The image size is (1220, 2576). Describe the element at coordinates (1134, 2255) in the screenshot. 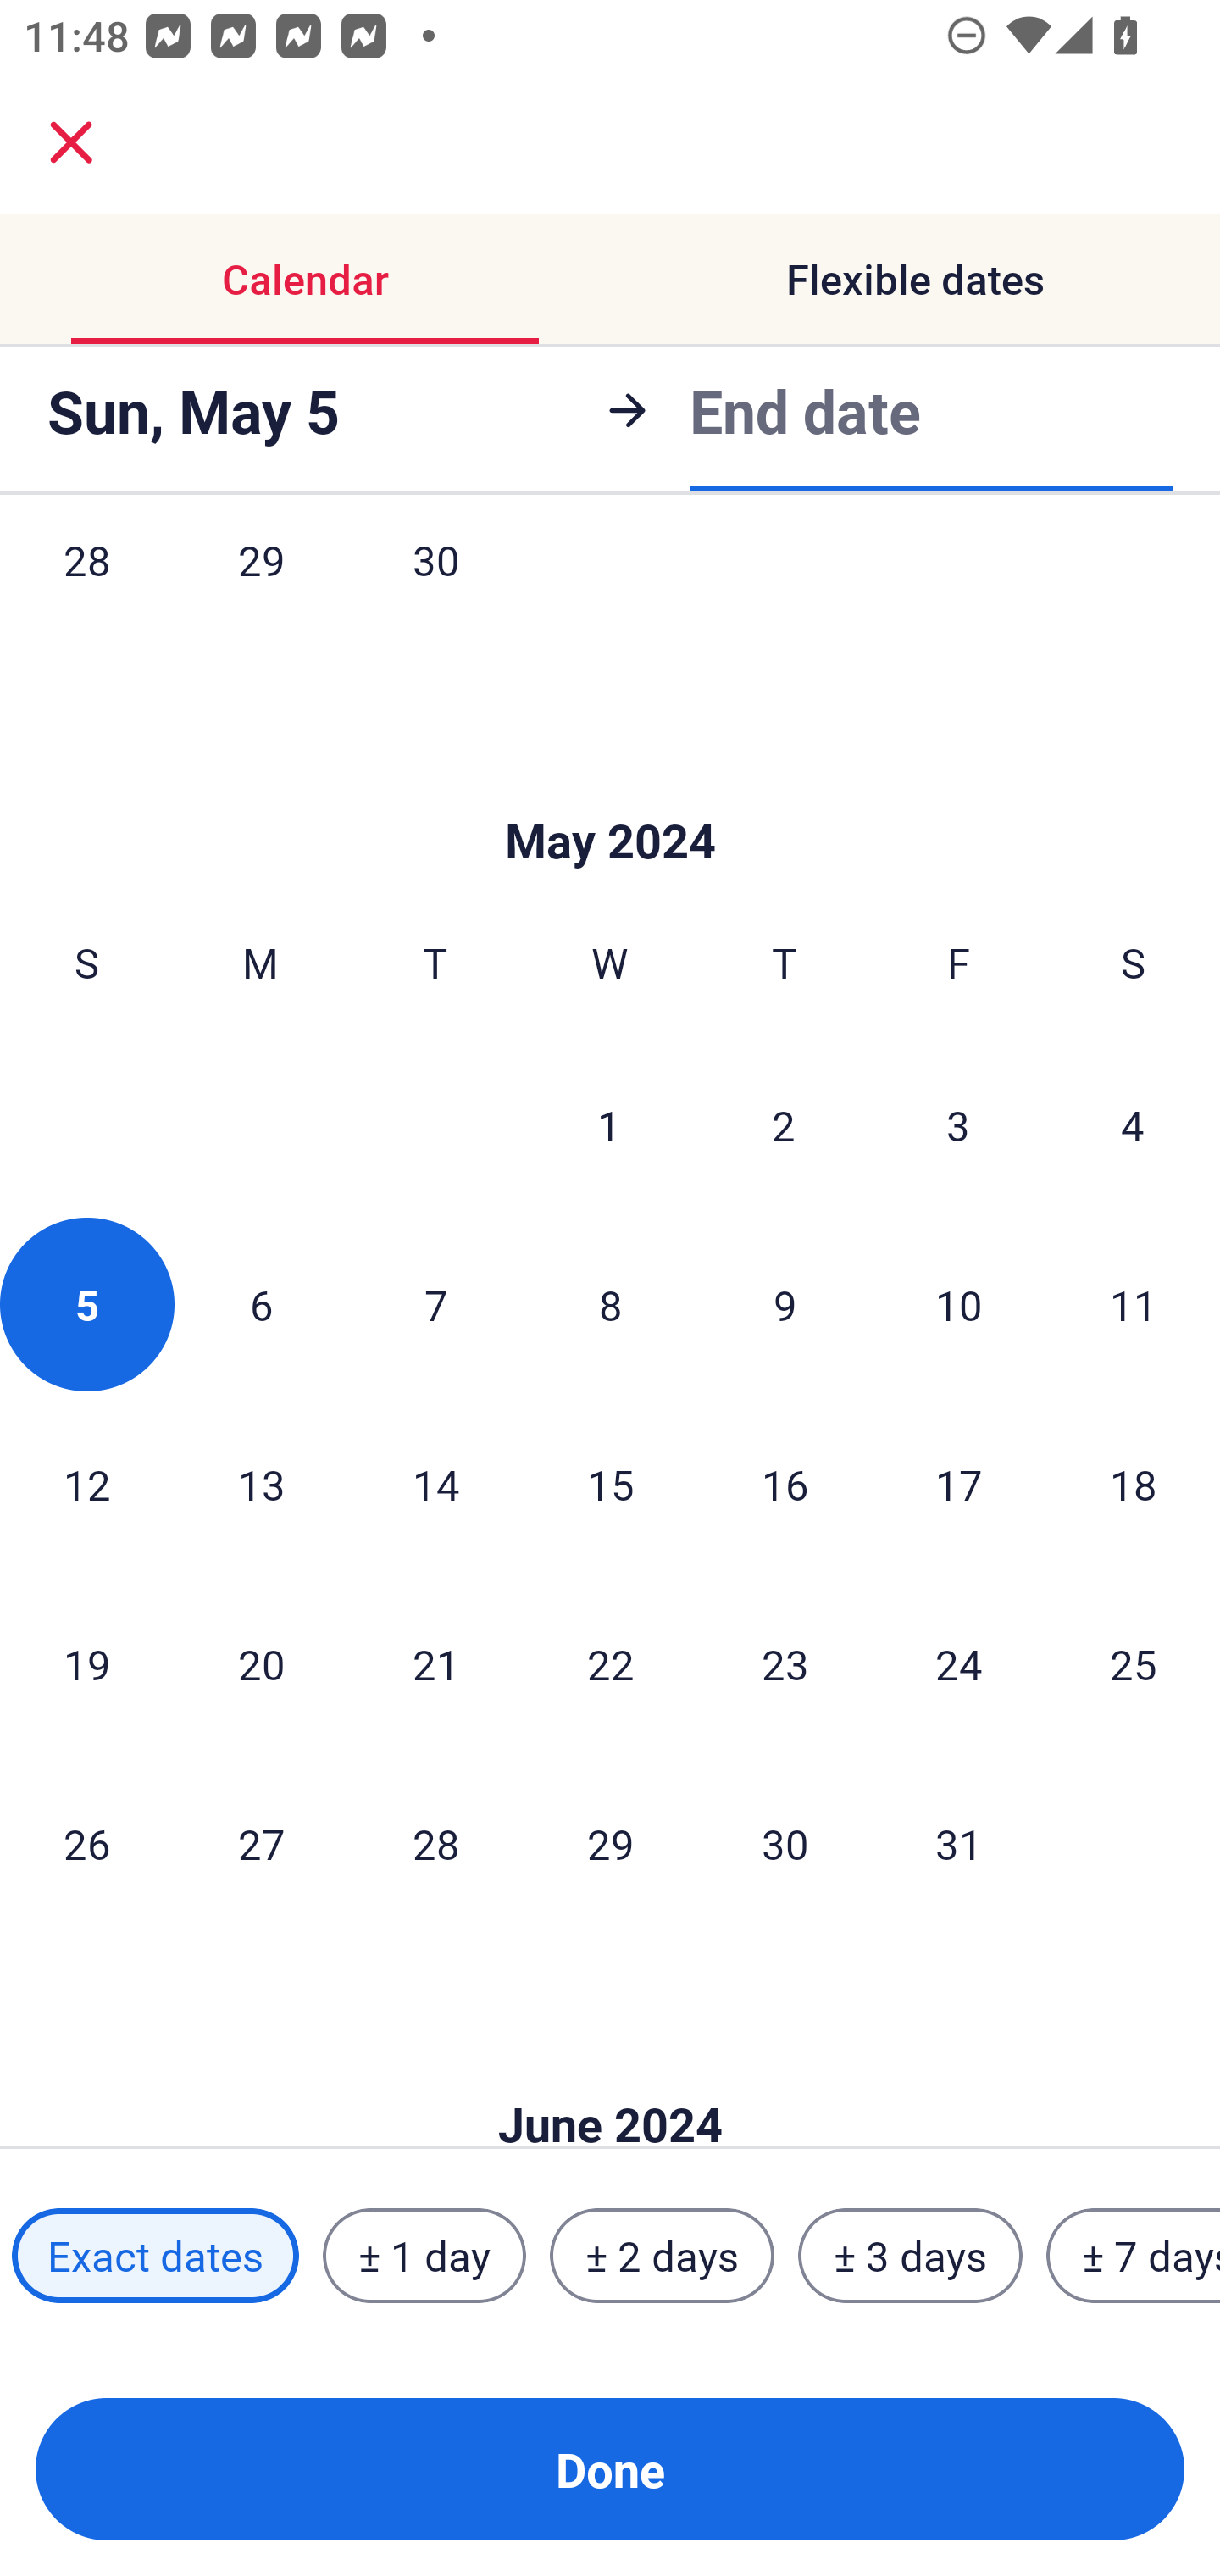

I see `± 7 days` at that location.